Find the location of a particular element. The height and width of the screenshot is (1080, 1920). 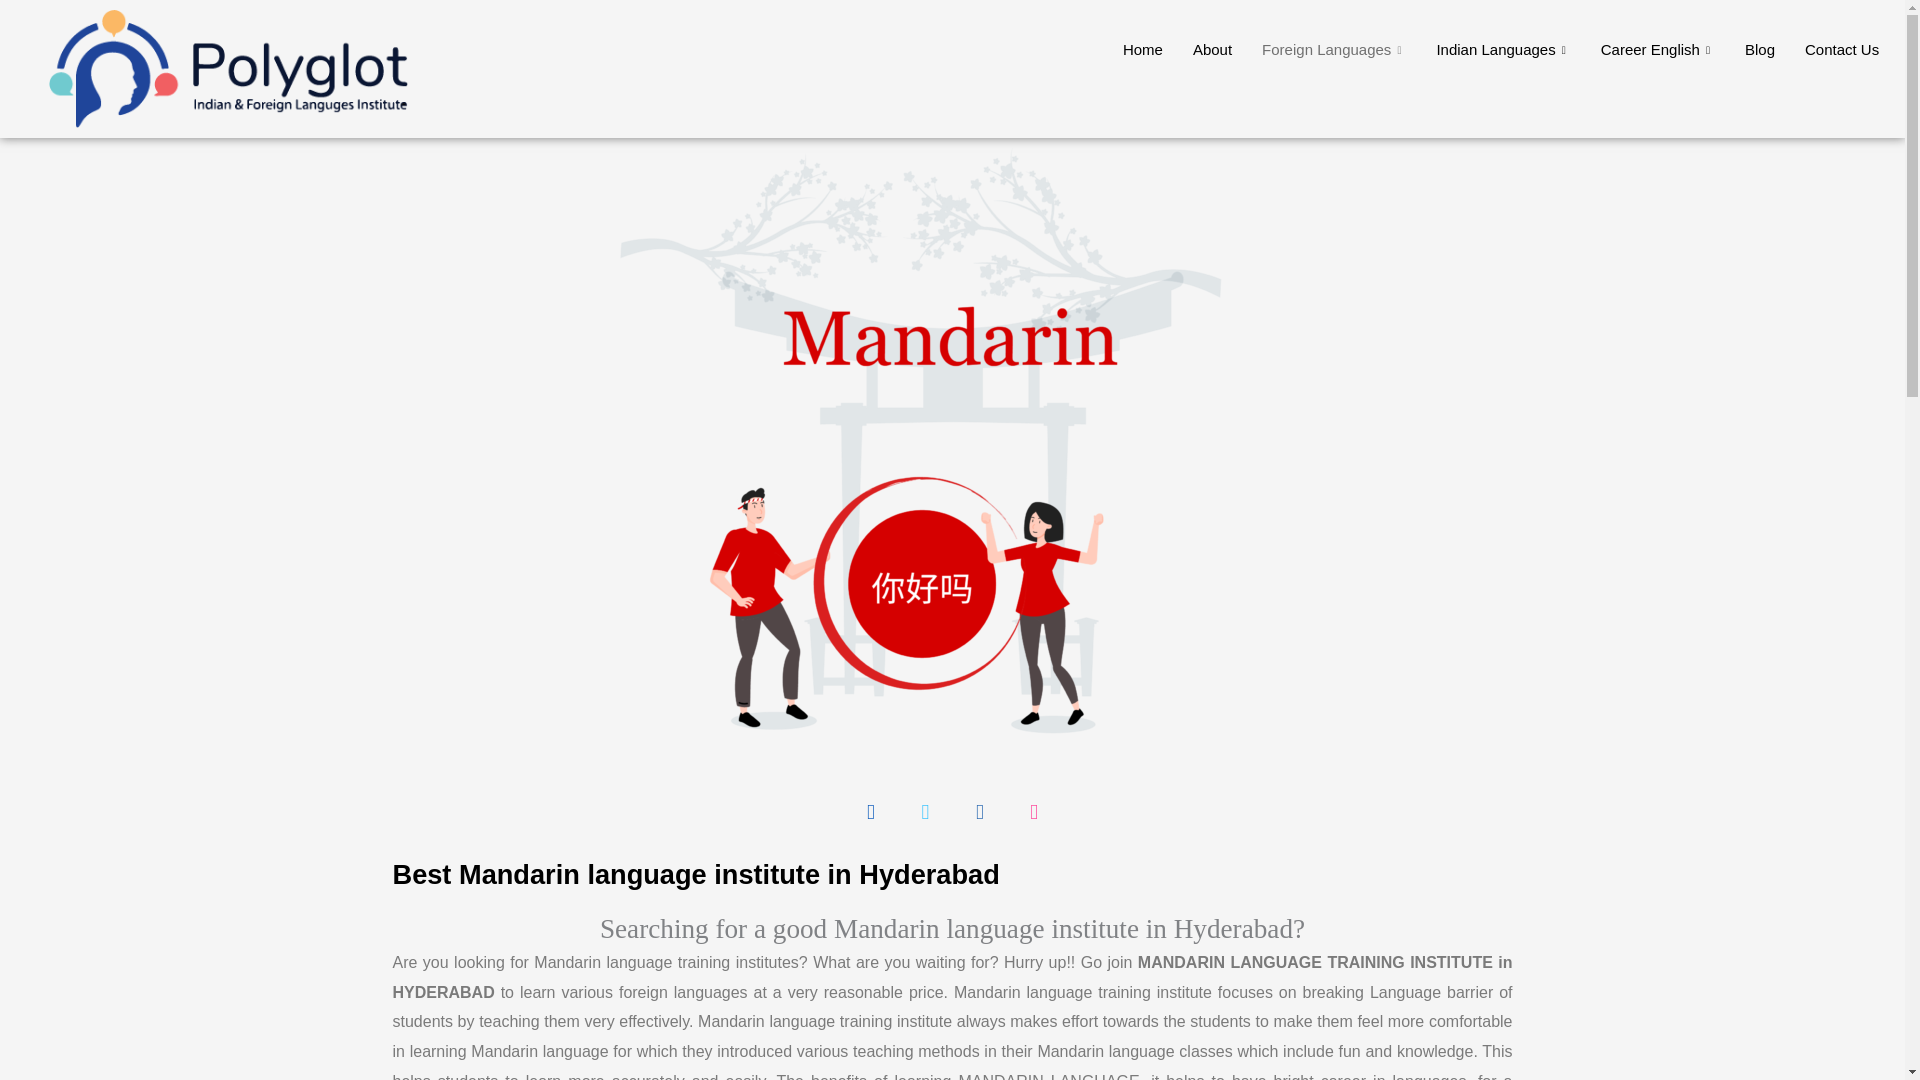

Contact Us is located at coordinates (1841, 49).